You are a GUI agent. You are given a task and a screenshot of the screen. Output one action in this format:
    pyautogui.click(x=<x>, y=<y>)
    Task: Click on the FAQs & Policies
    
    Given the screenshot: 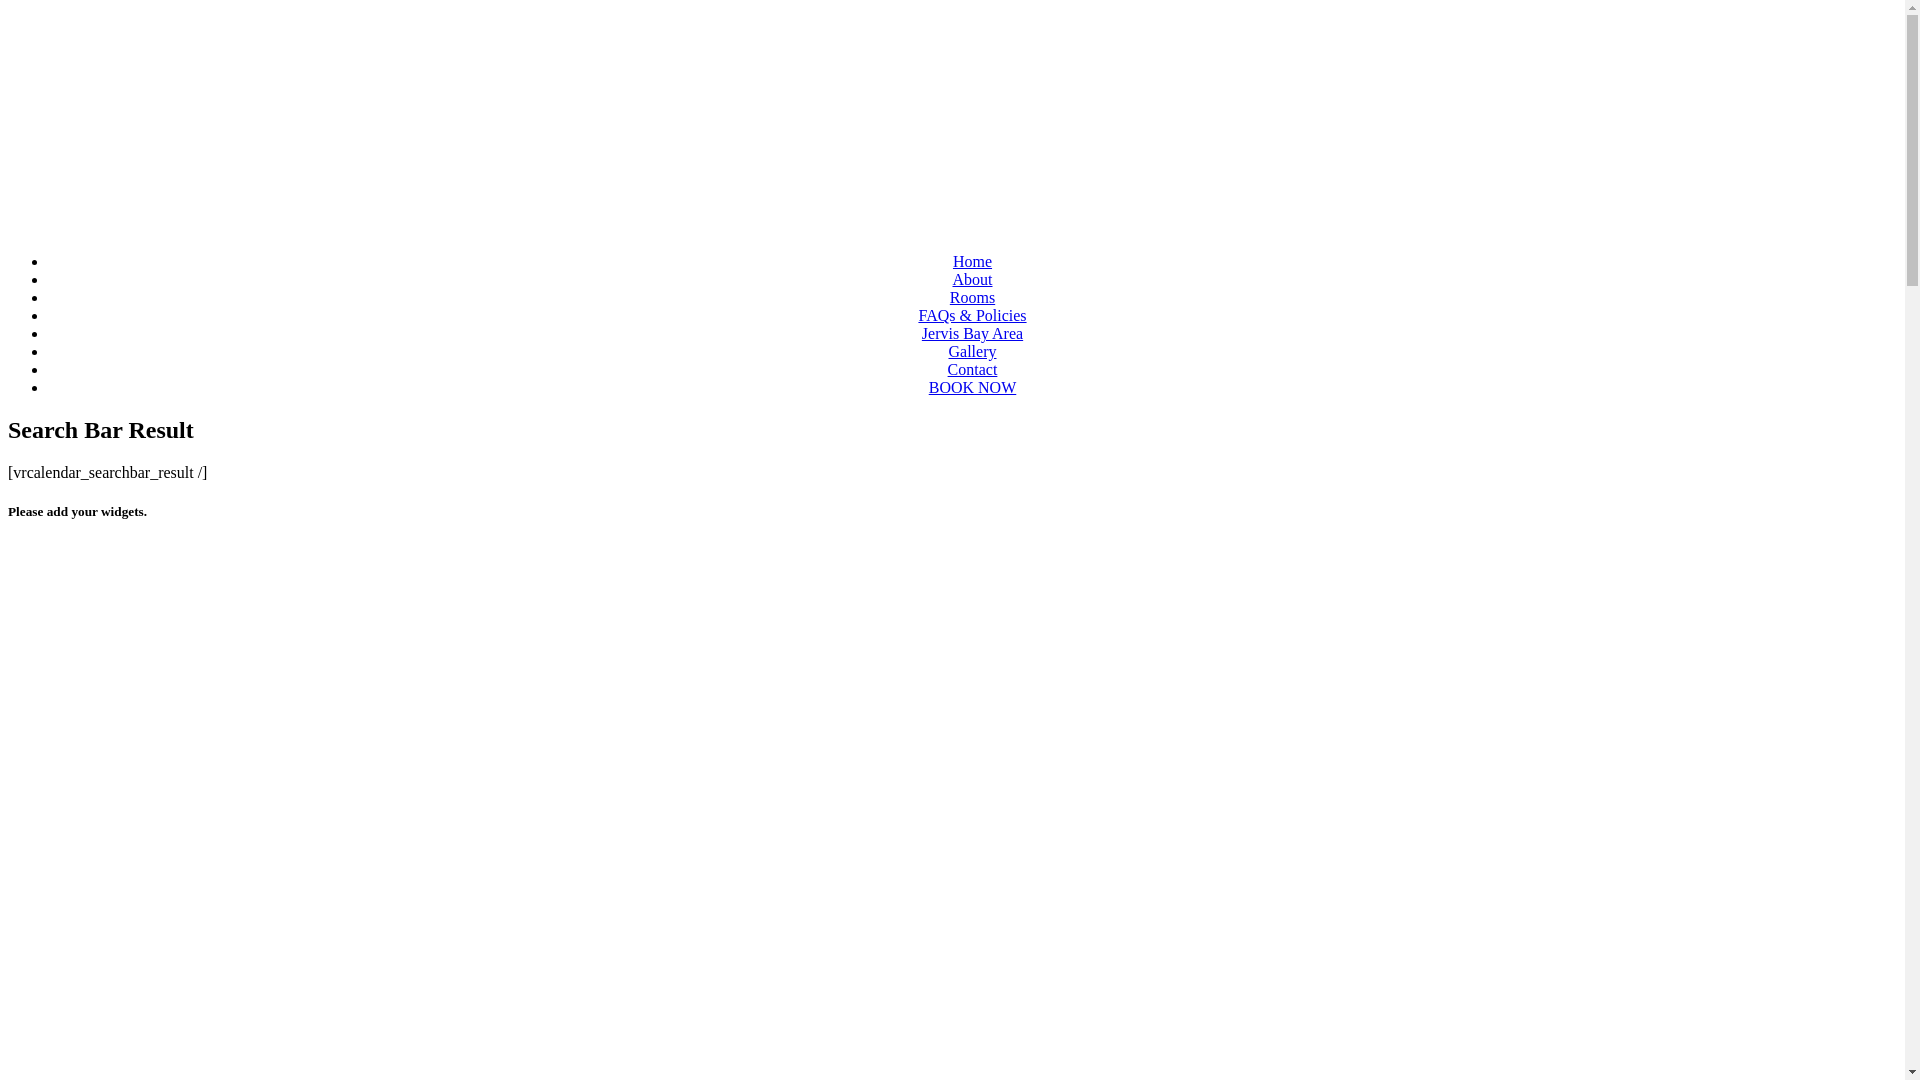 What is the action you would take?
    pyautogui.click(x=972, y=316)
    